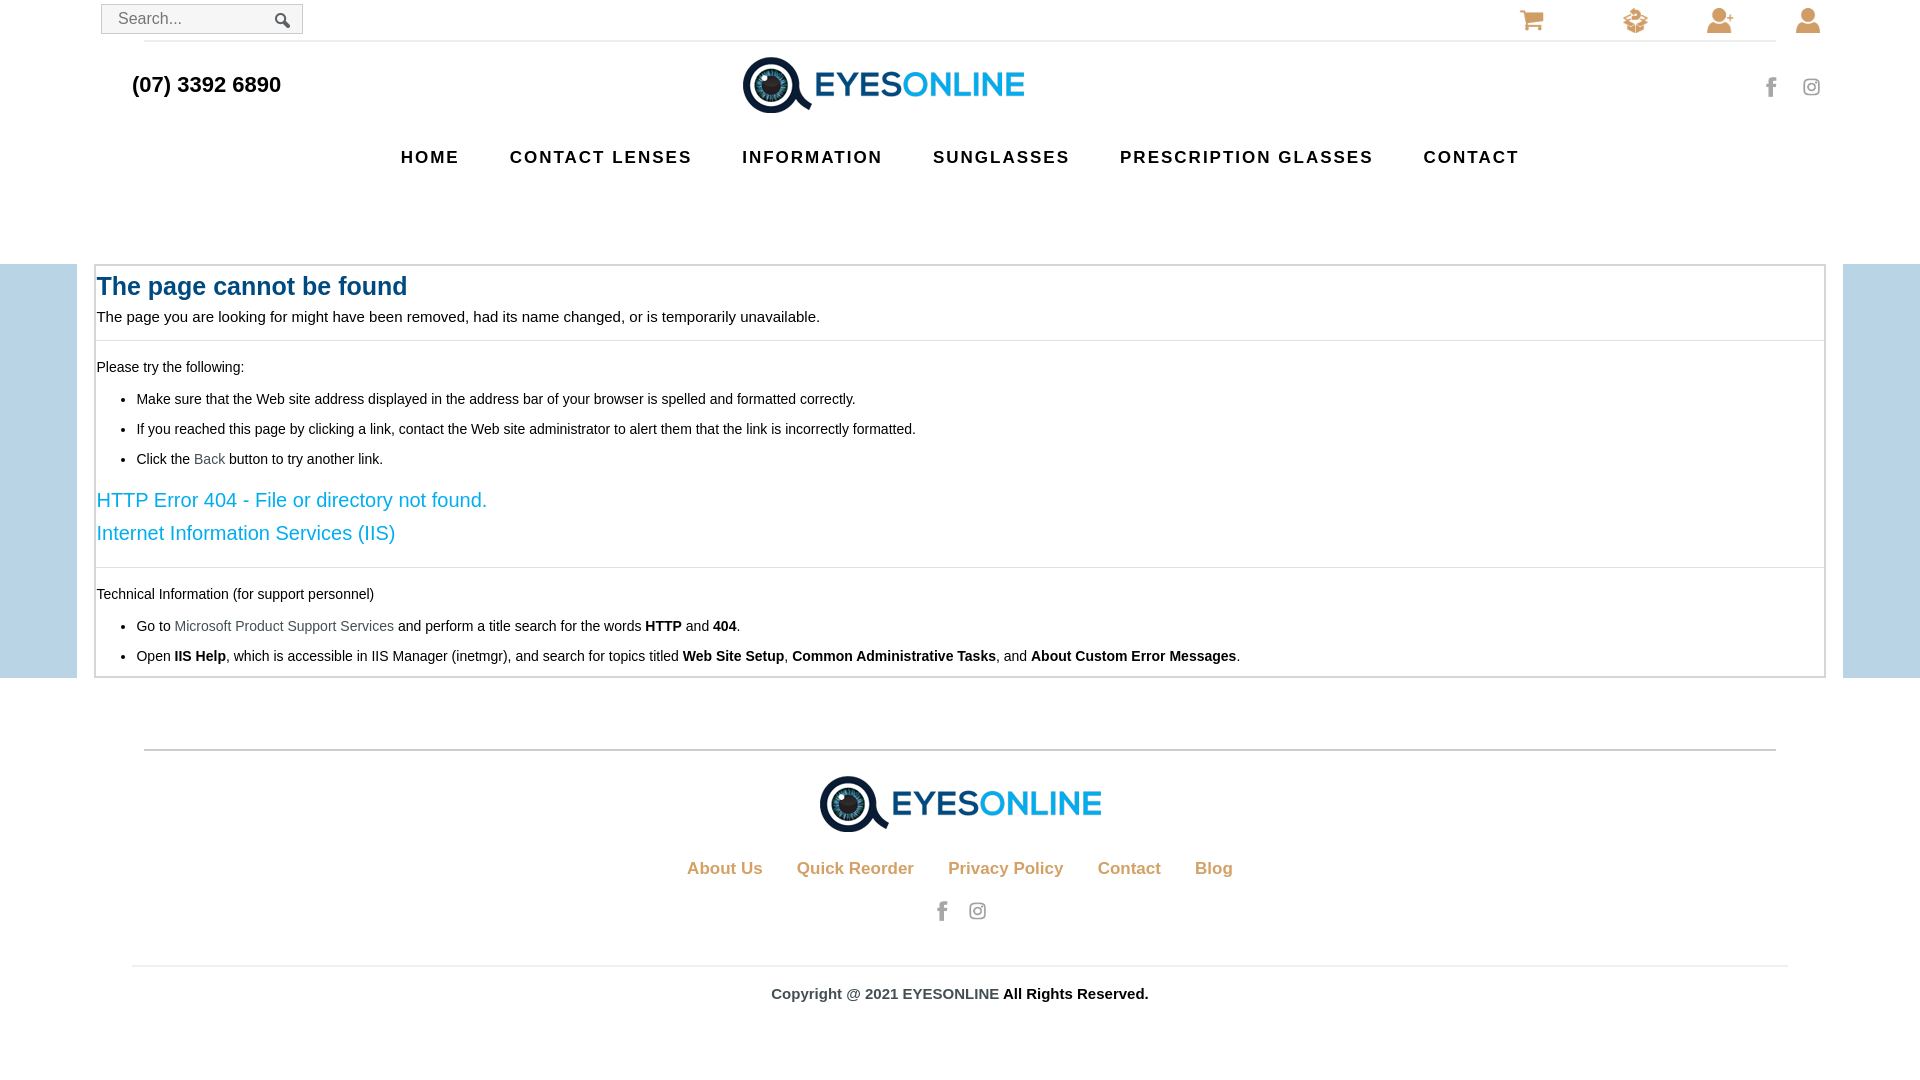  What do you see at coordinates (1720, 18) in the screenshot?
I see `Register` at bounding box center [1720, 18].